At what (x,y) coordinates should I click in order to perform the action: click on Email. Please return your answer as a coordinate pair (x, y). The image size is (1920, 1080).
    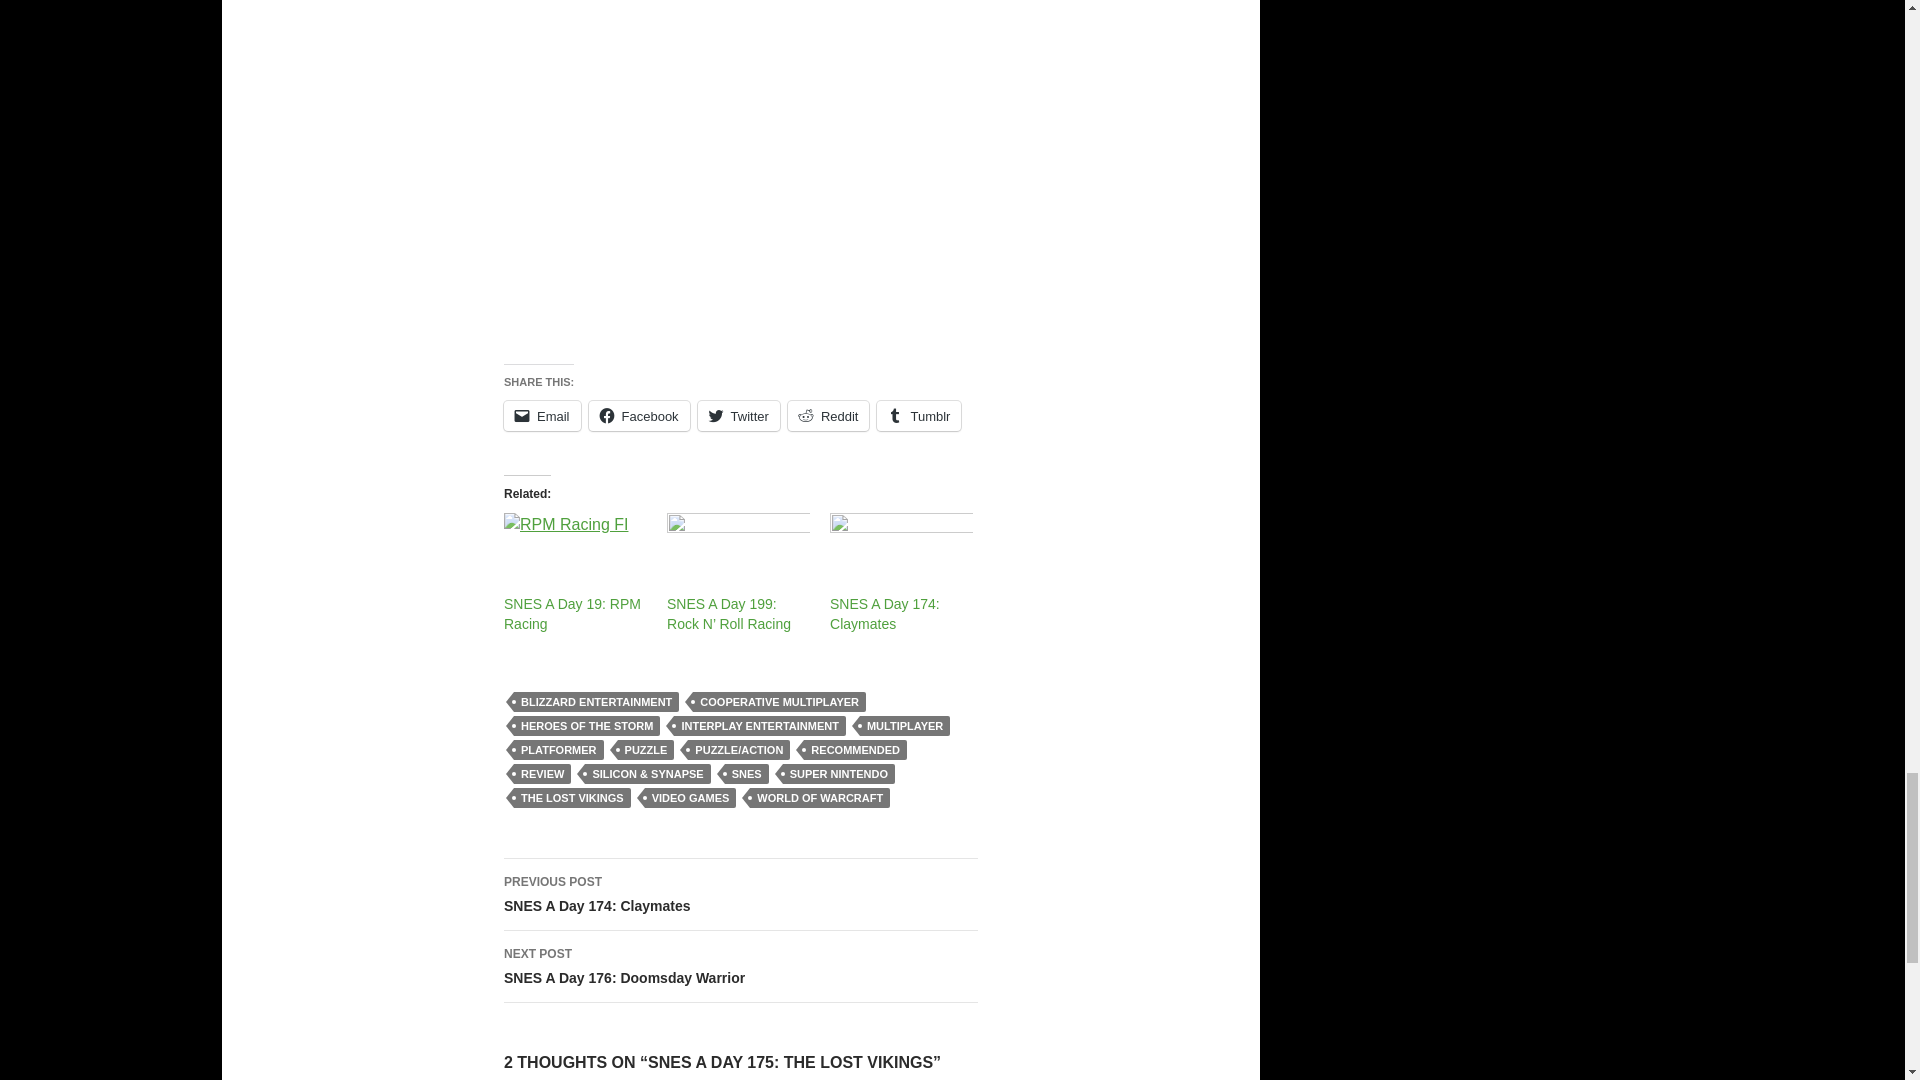
    Looking at the image, I should click on (542, 415).